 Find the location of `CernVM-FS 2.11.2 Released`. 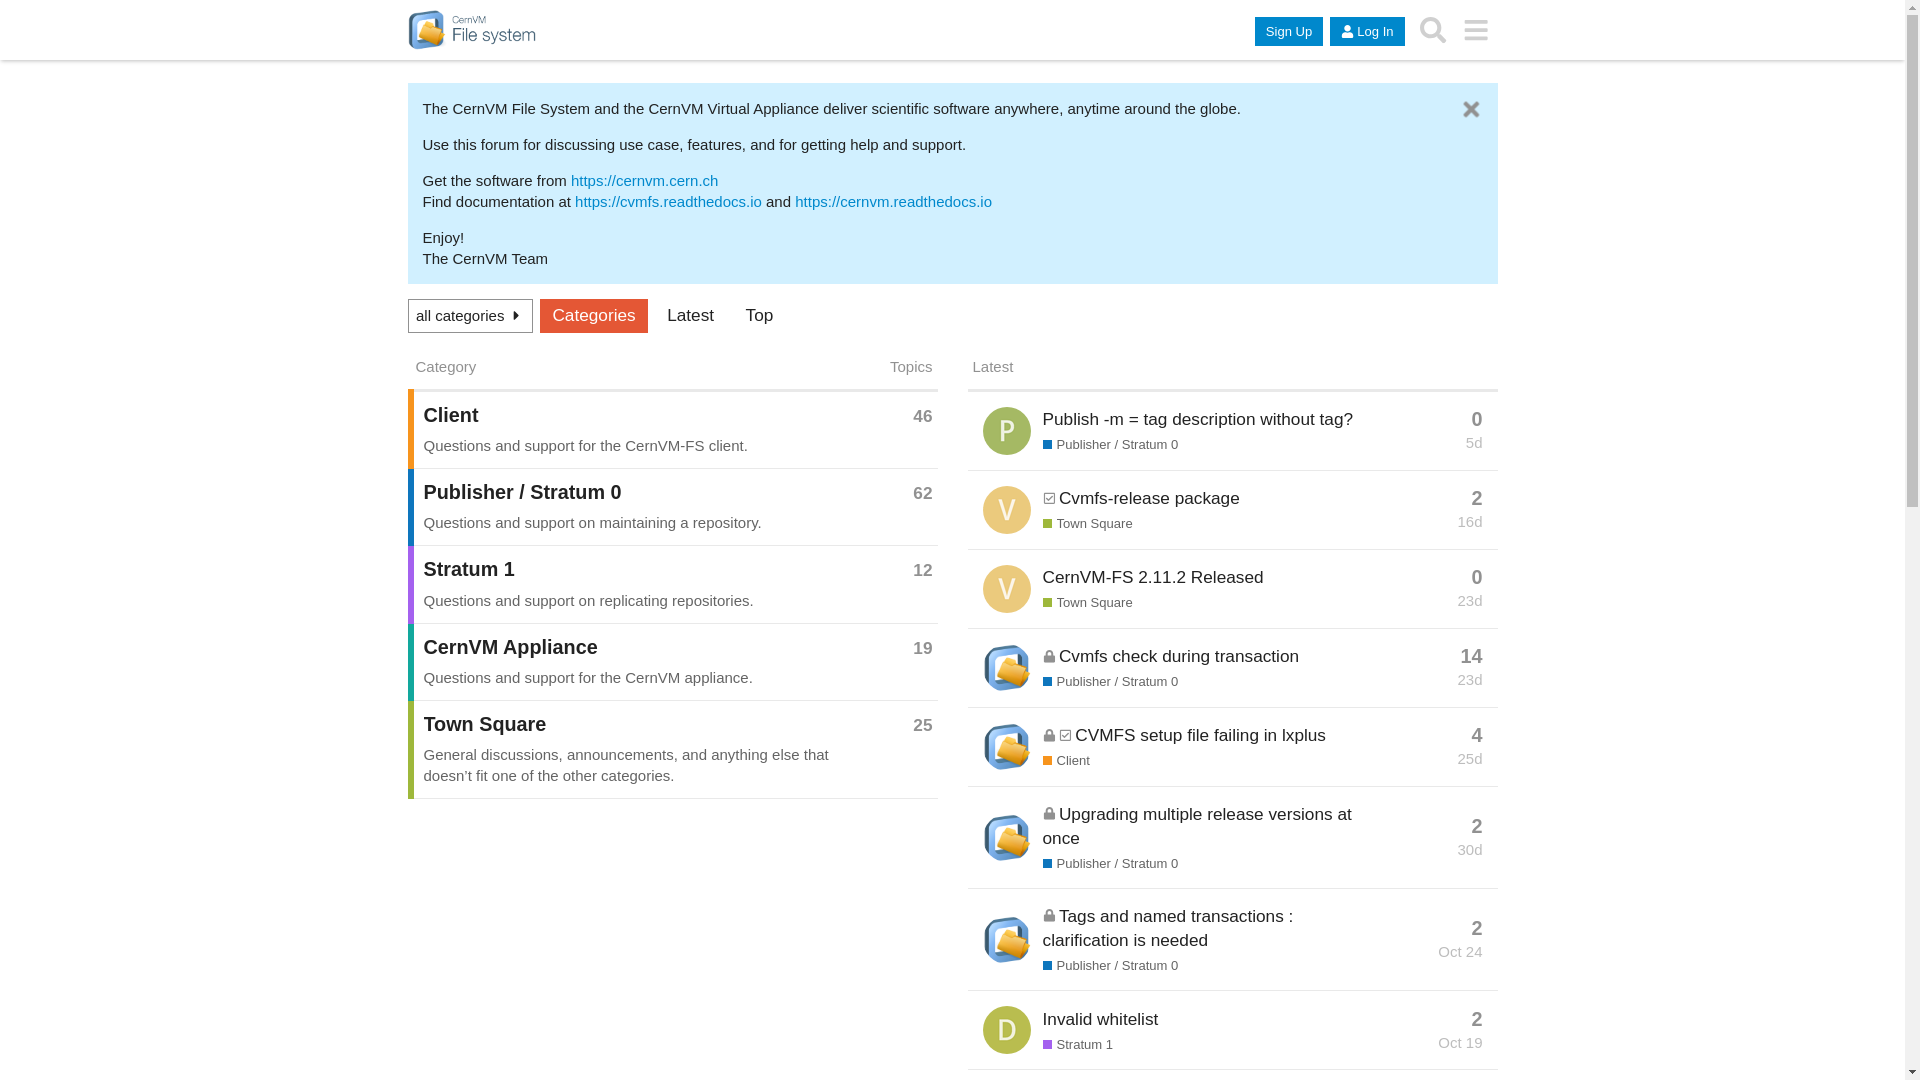

CernVM-FS 2.11.2 Released is located at coordinates (1154, 577).